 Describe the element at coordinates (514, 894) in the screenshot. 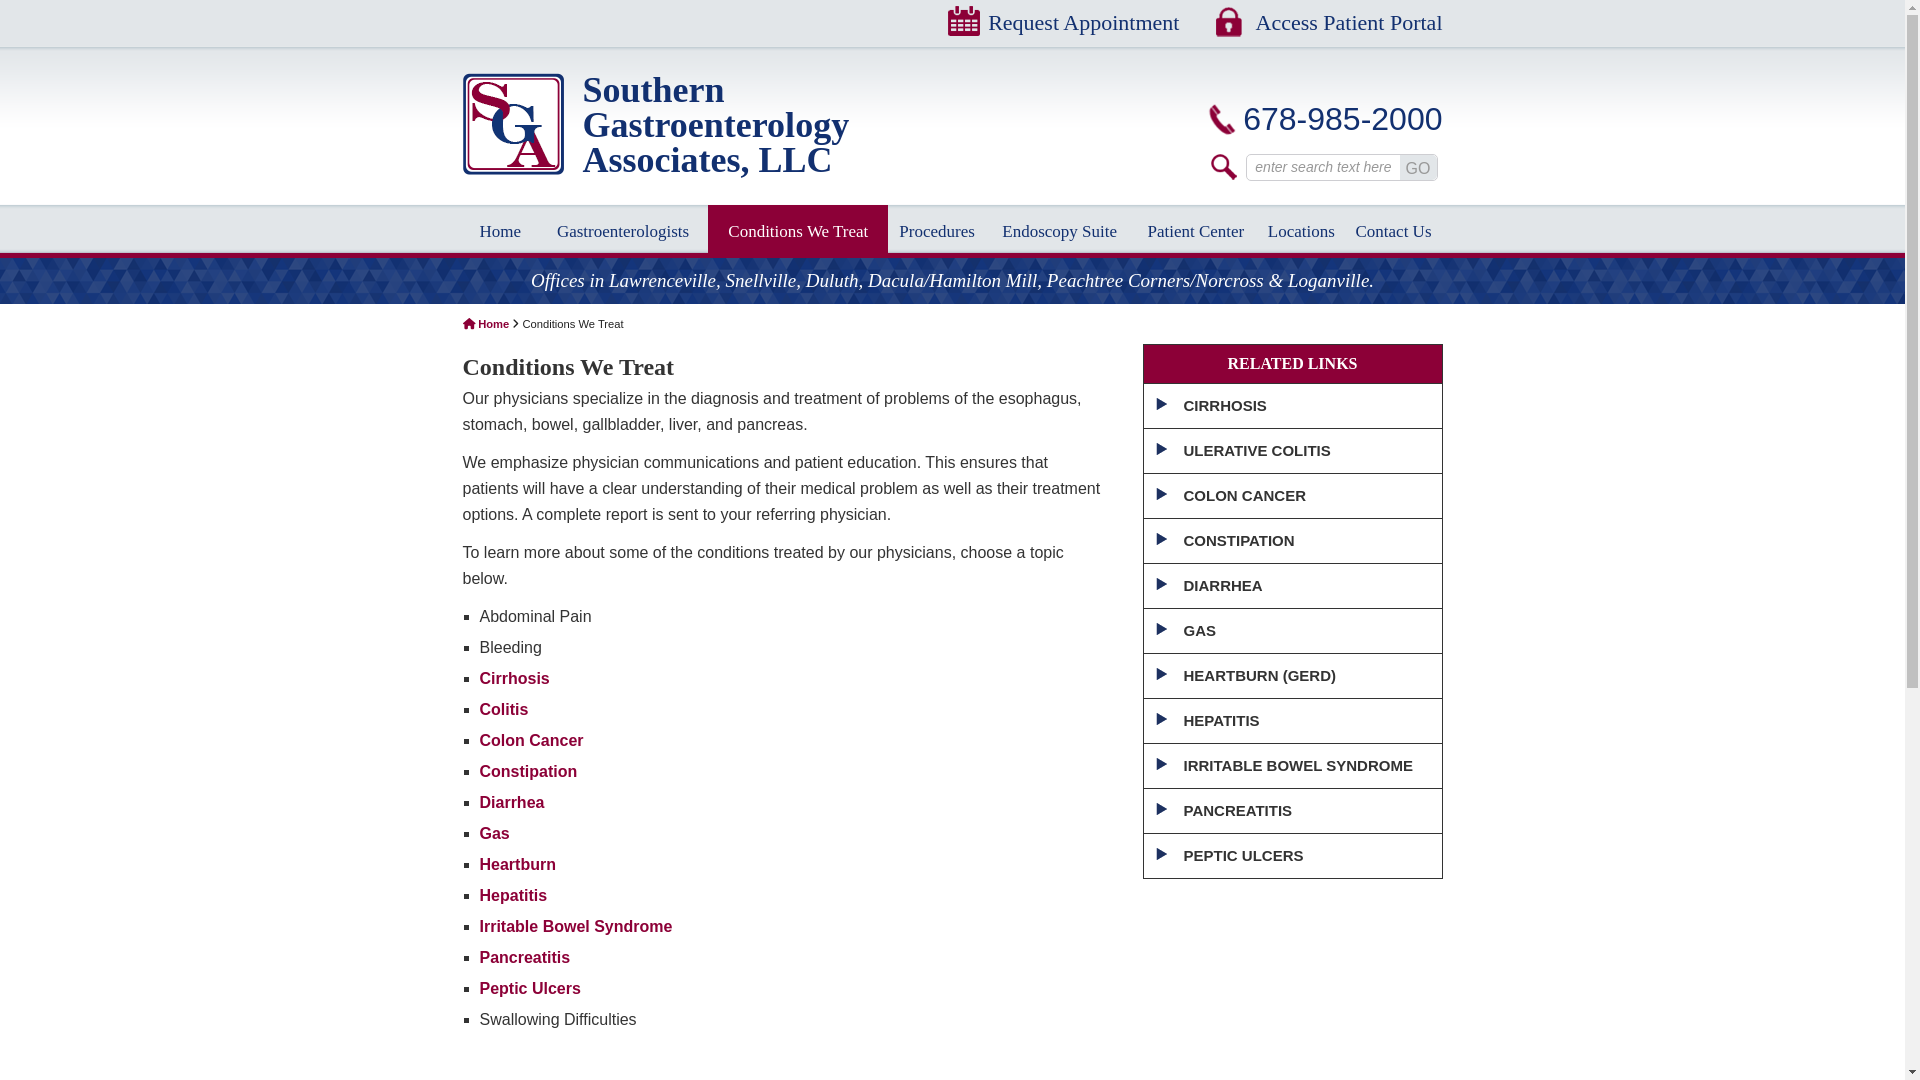

I see `Hepatitis` at that location.